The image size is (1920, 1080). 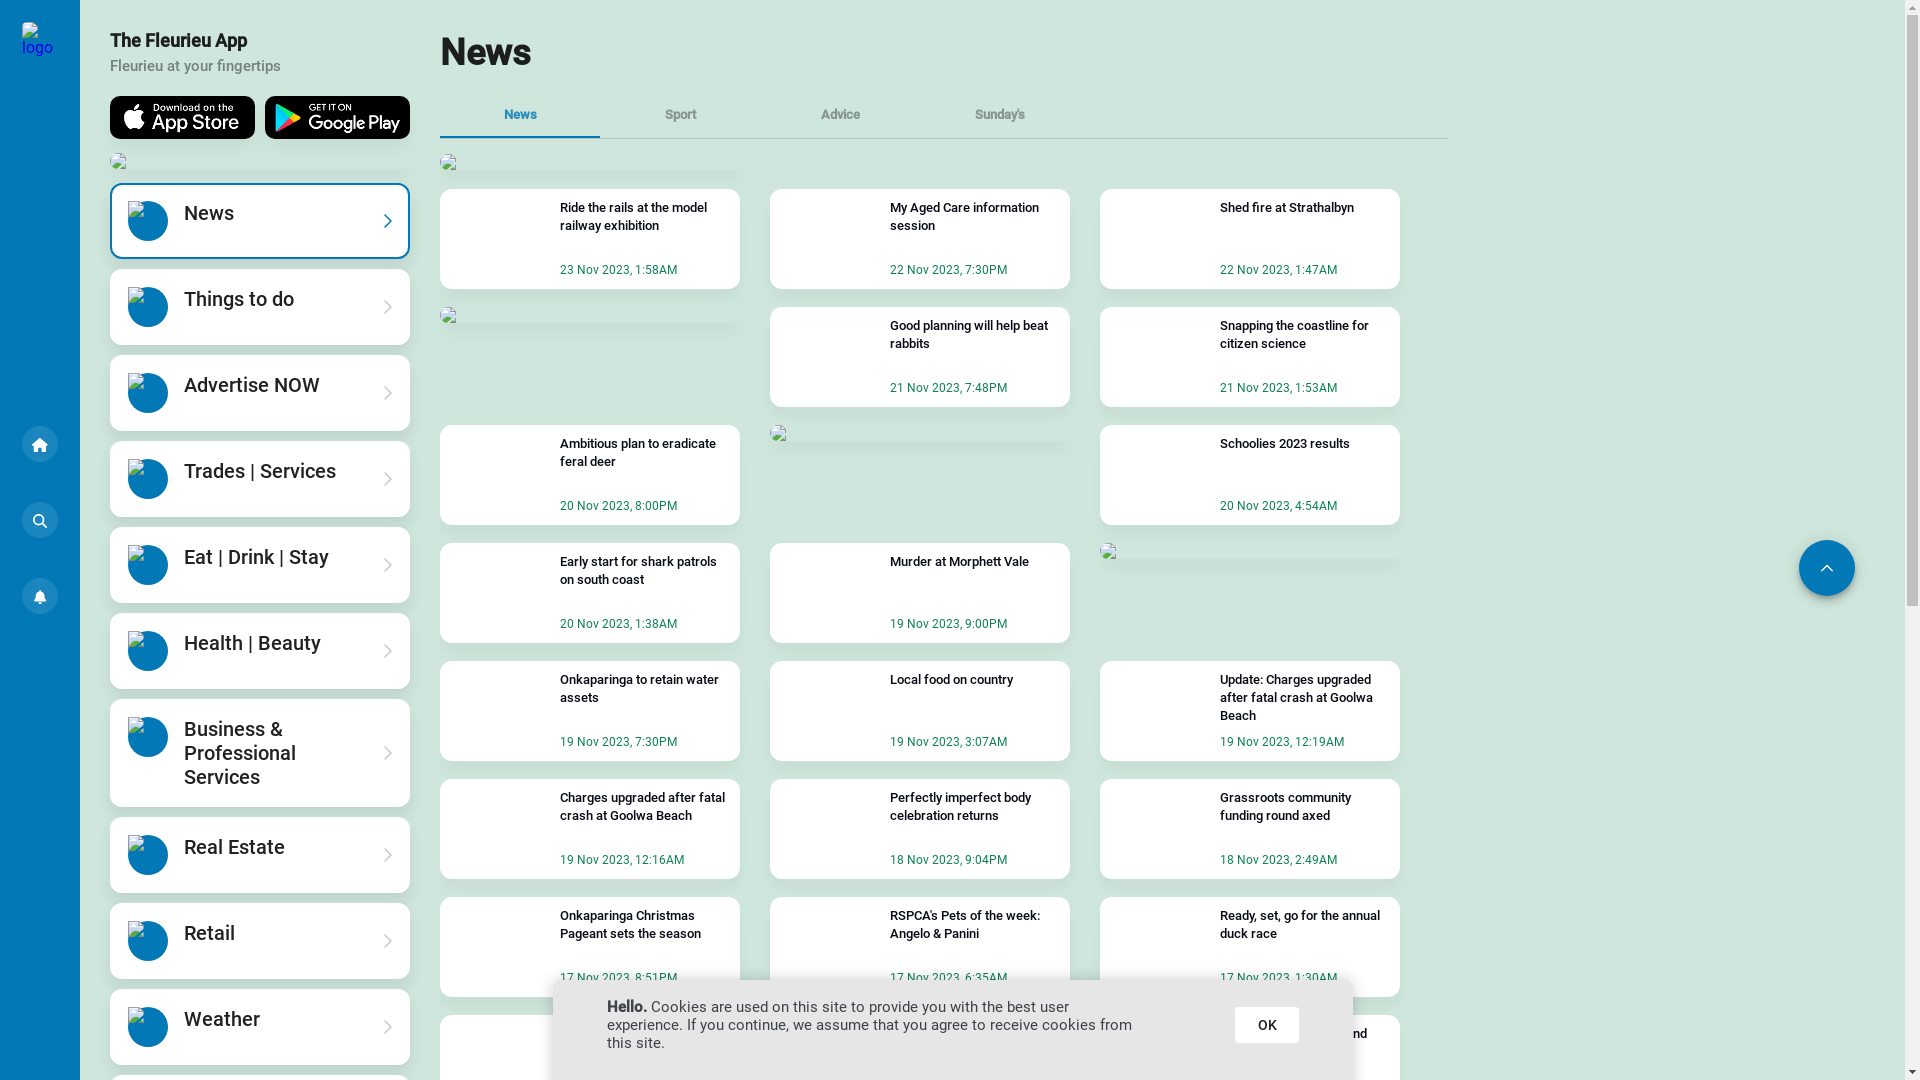 What do you see at coordinates (260, 479) in the screenshot?
I see `Trades | Services` at bounding box center [260, 479].